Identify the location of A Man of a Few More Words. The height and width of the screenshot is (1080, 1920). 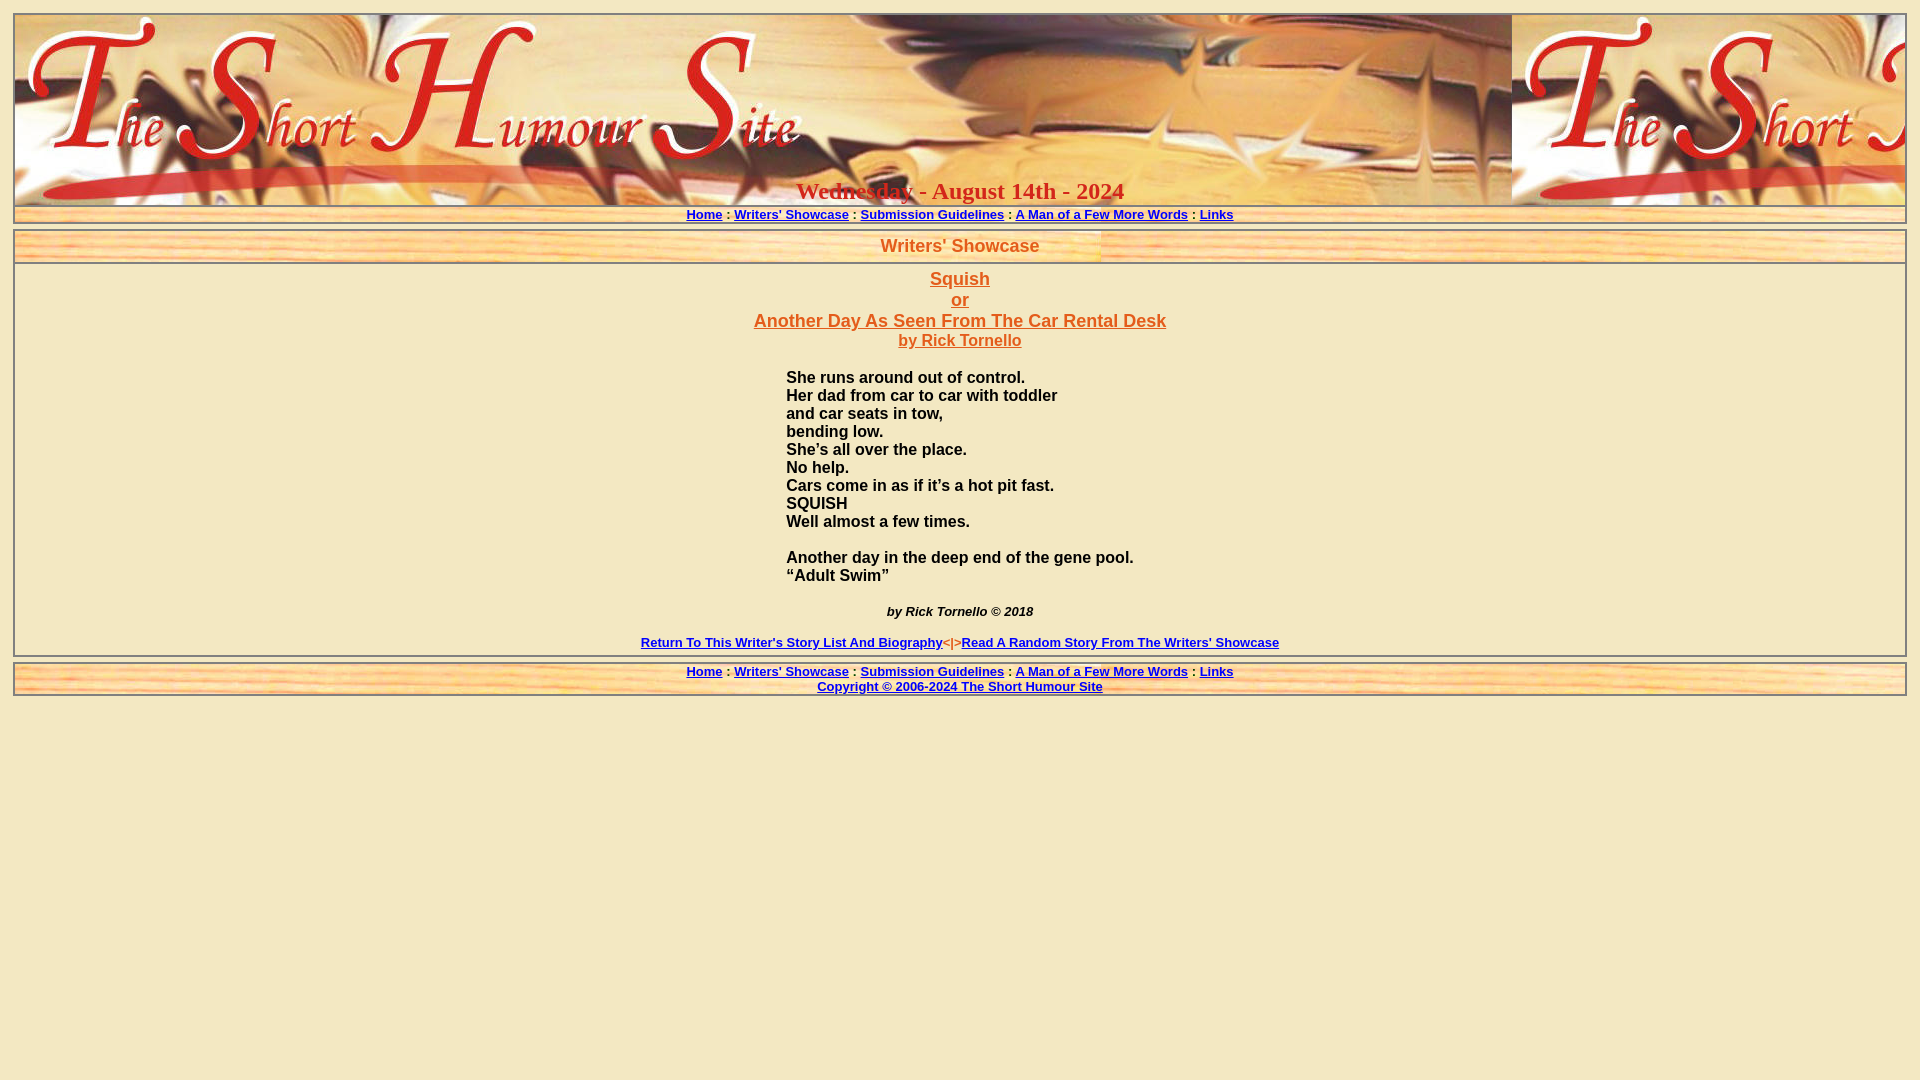
(1102, 670).